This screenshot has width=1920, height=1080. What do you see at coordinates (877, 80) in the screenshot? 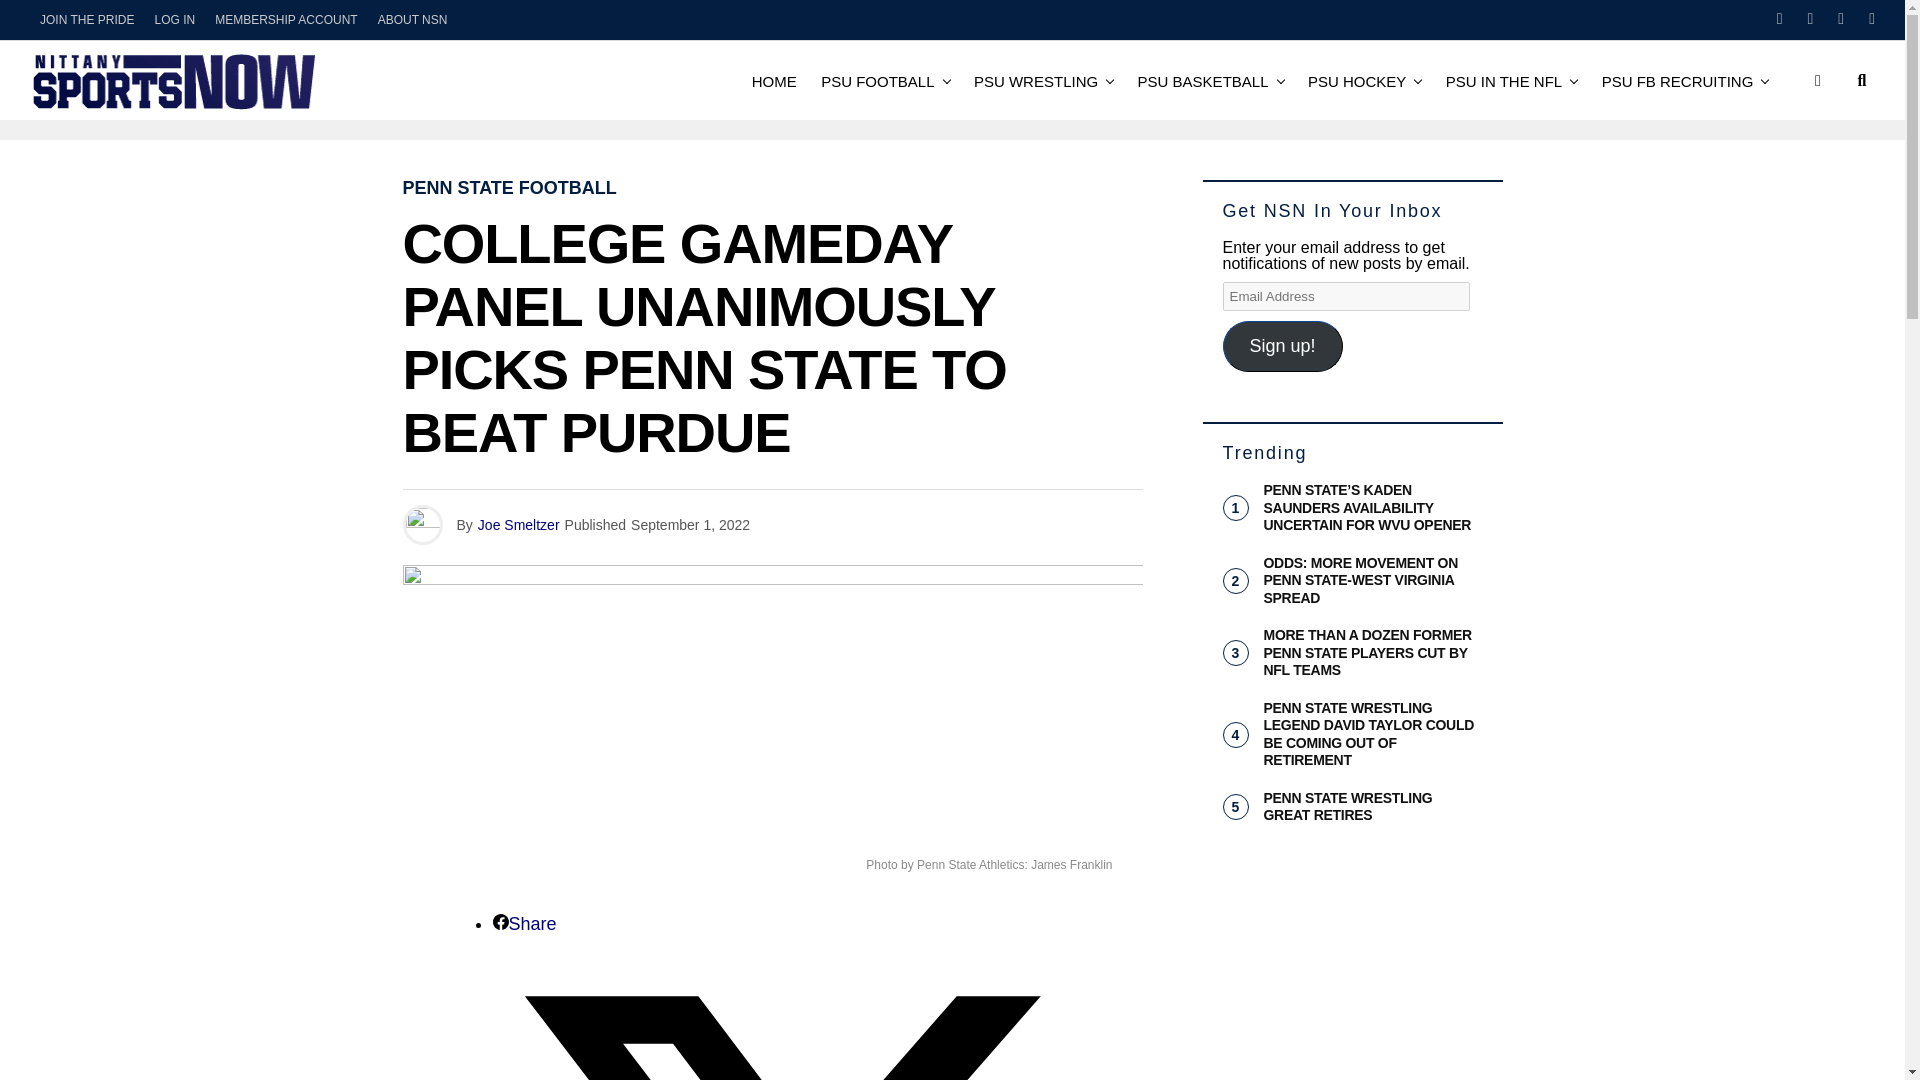
I see `PSU FOOTBALL` at bounding box center [877, 80].